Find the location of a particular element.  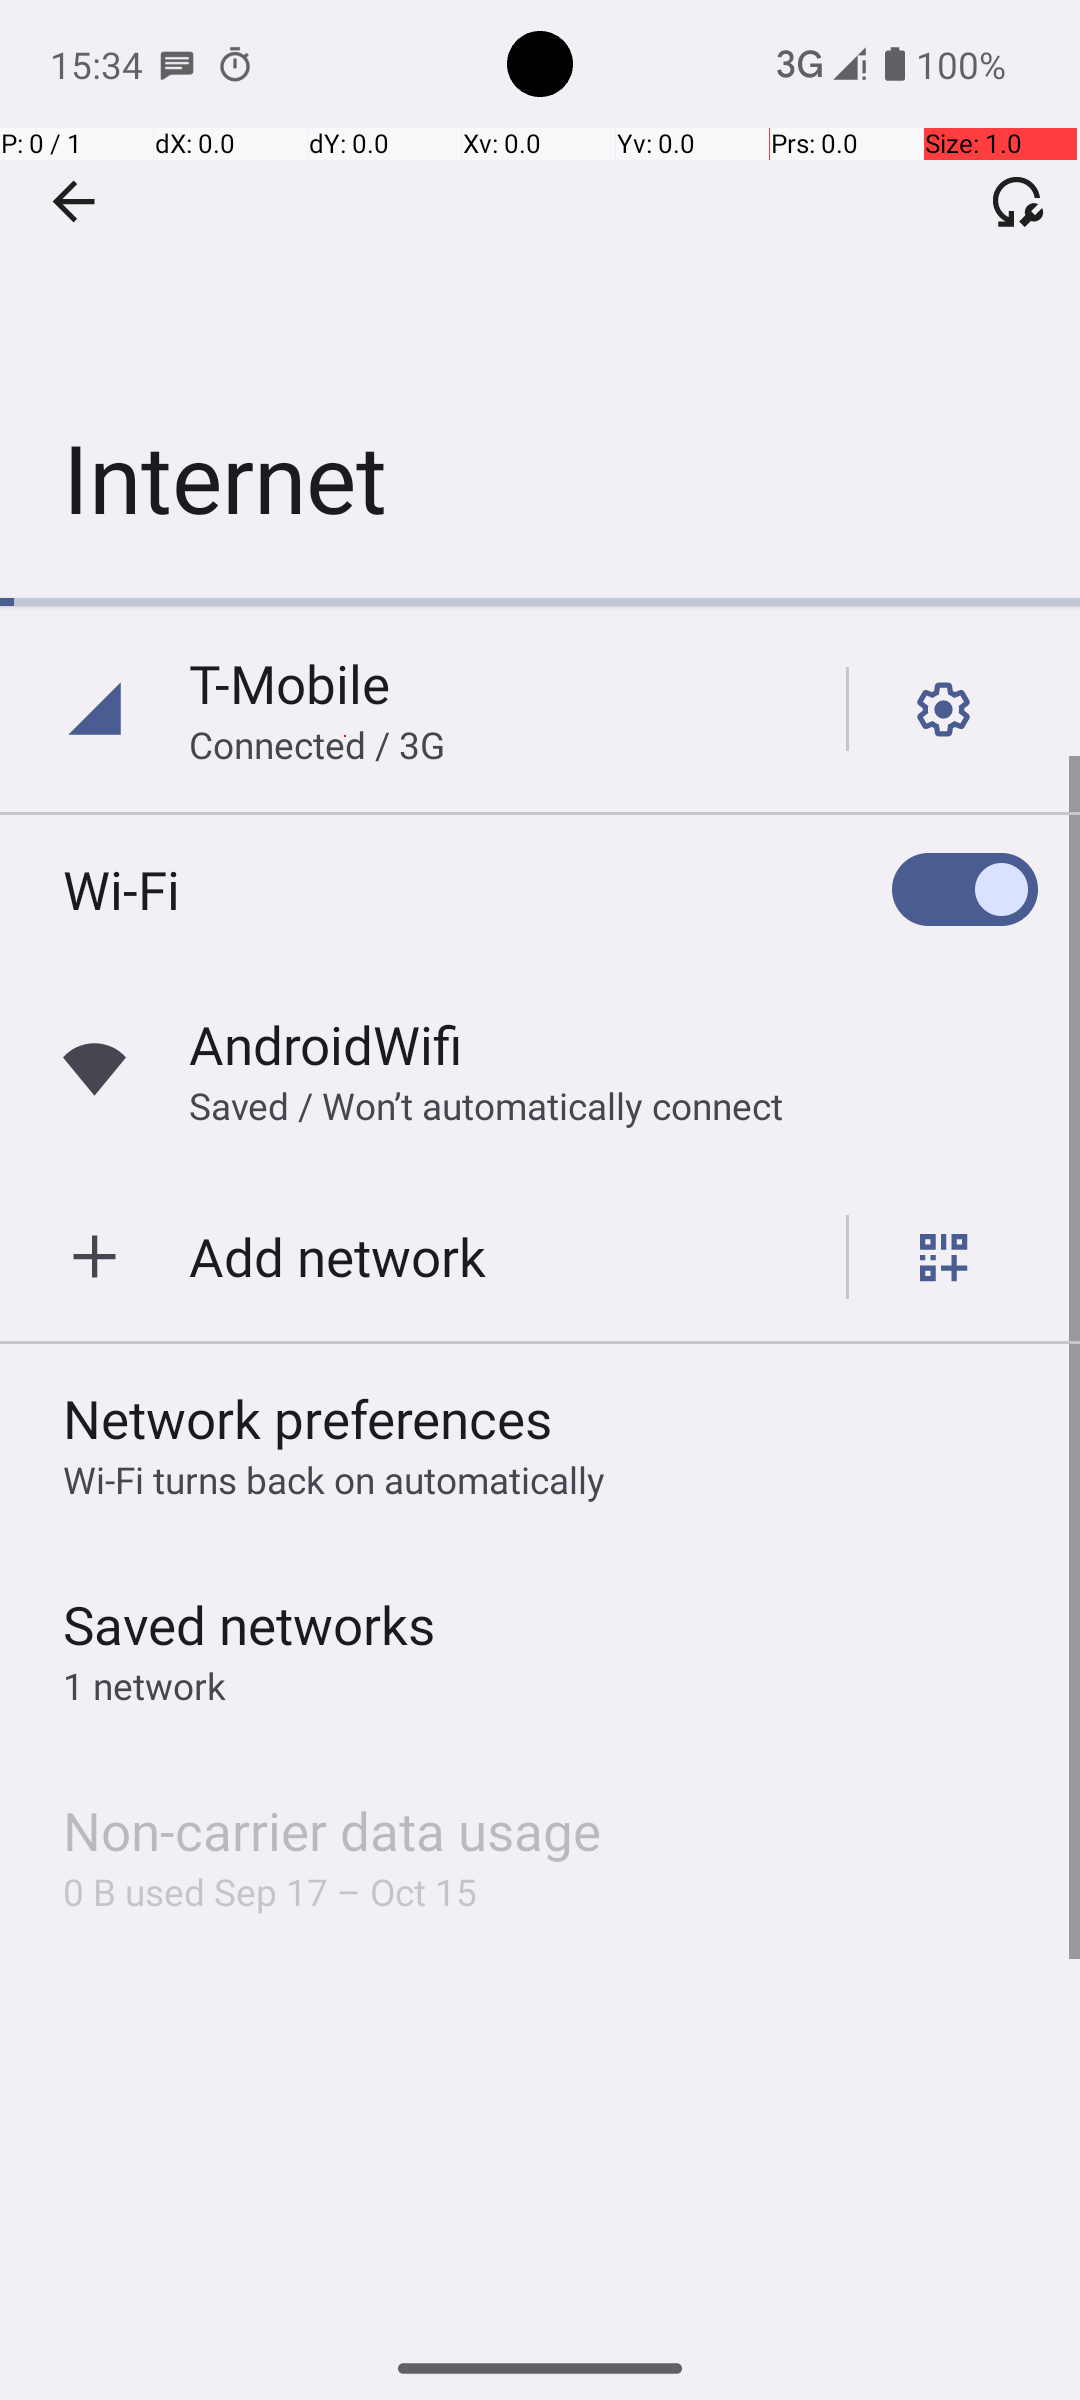

Connected / 3G is located at coordinates (317, 744).